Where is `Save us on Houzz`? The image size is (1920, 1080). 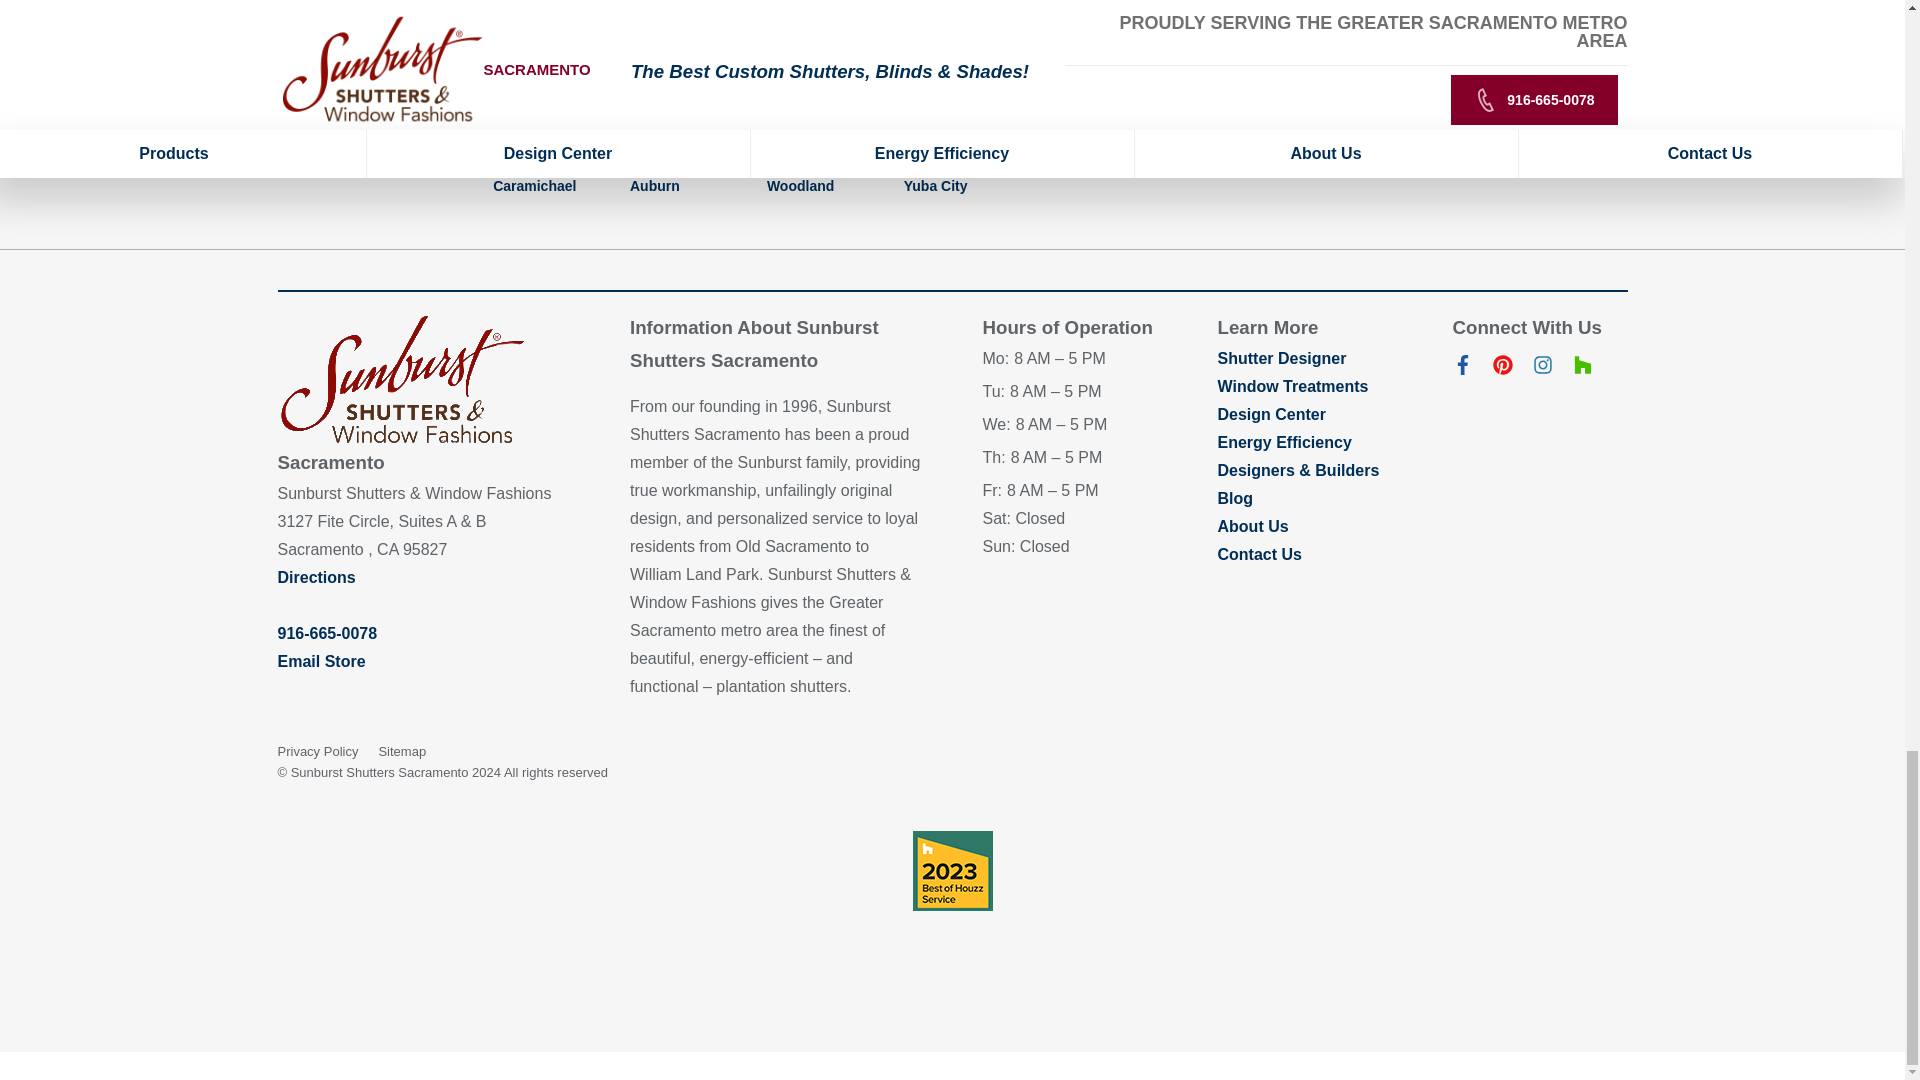
Save us on Houzz is located at coordinates (1582, 369).